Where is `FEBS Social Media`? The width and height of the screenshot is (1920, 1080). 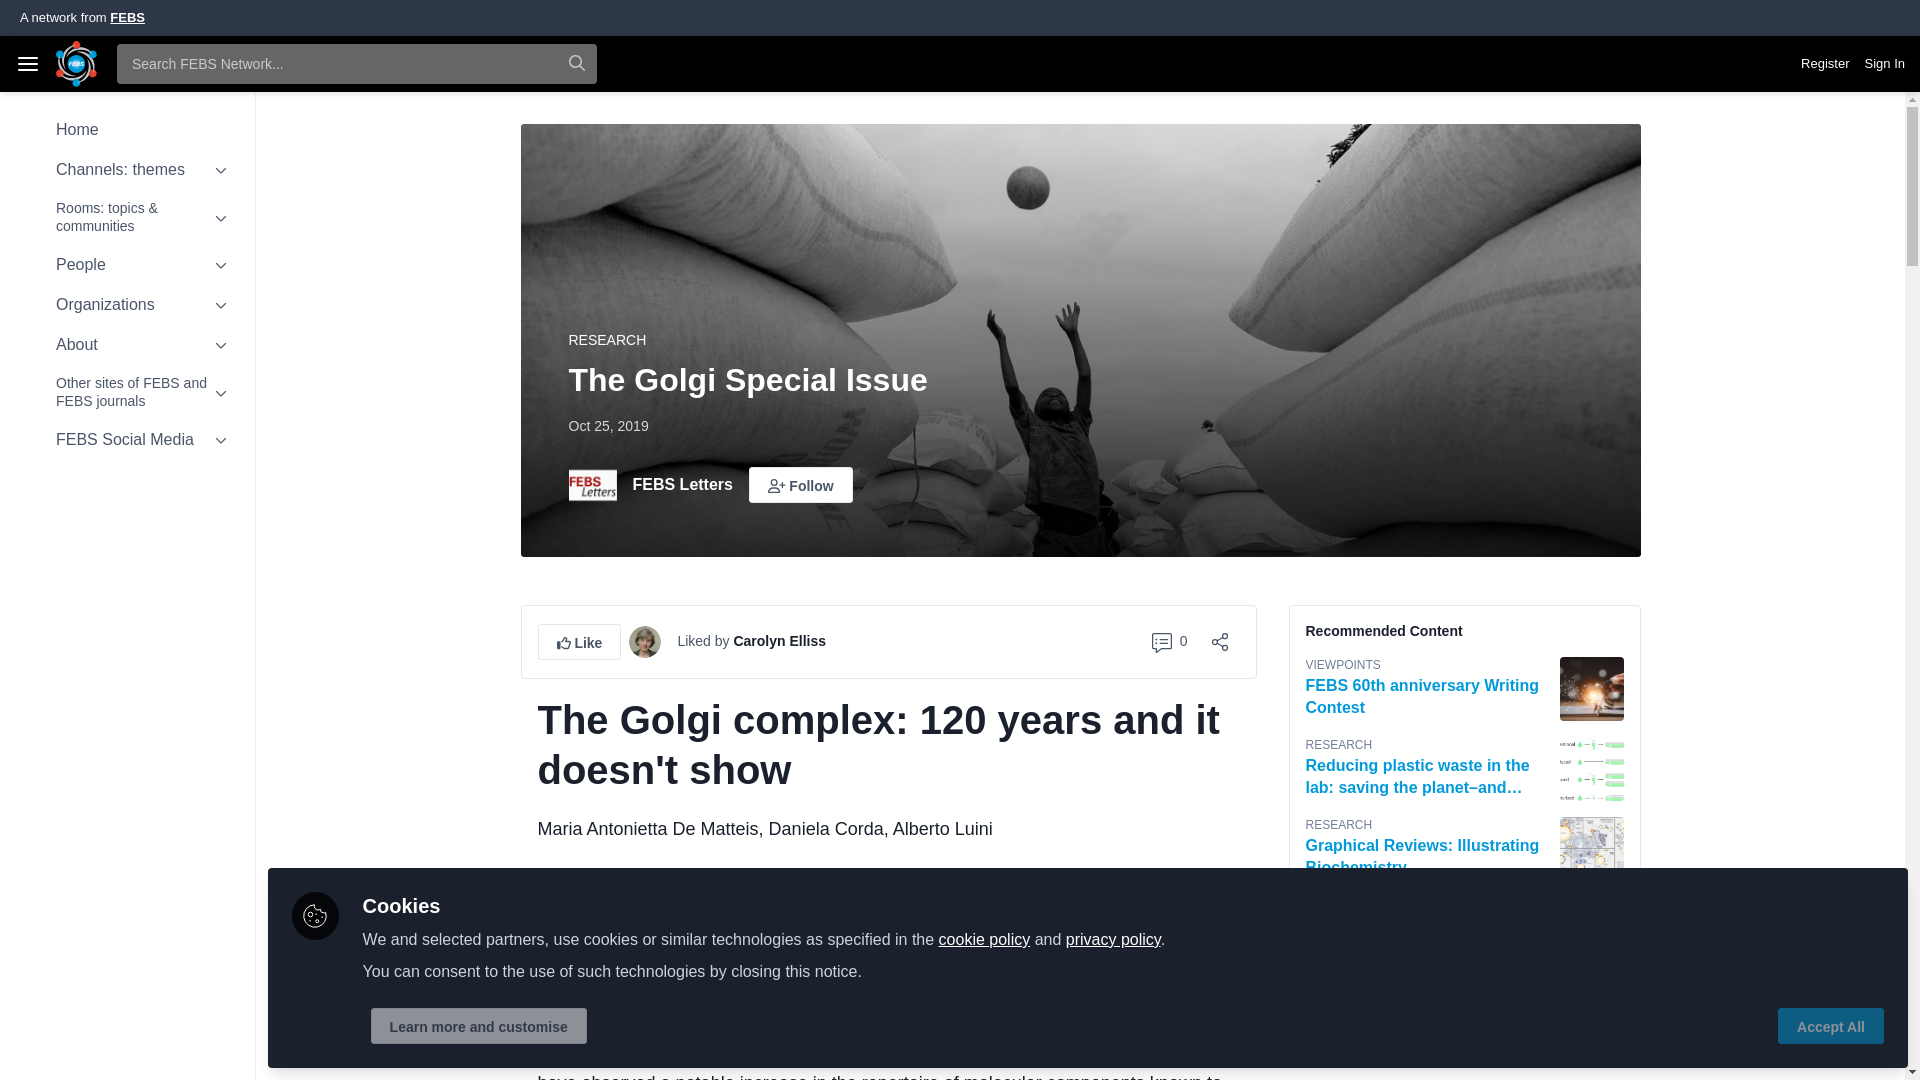 FEBS Social Media is located at coordinates (127, 440).